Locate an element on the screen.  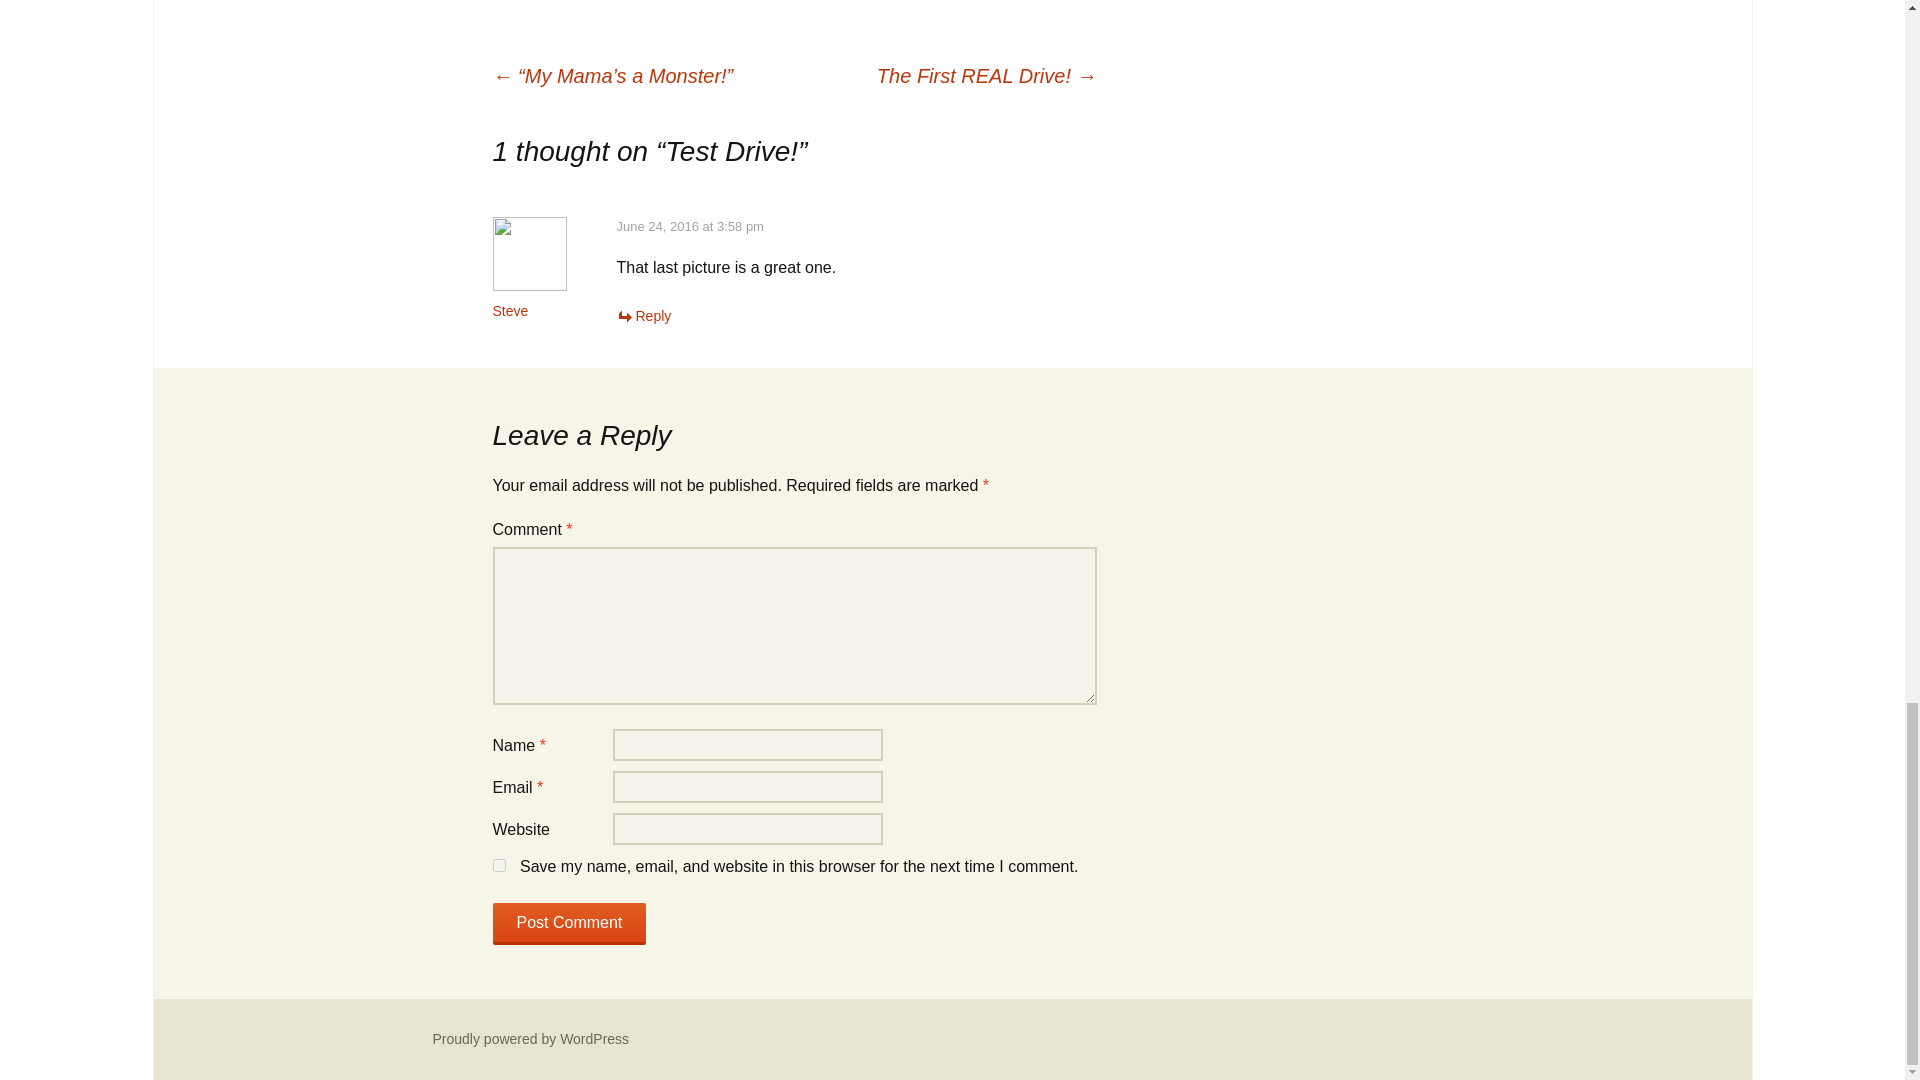
Post Comment is located at coordinates (568, 924).